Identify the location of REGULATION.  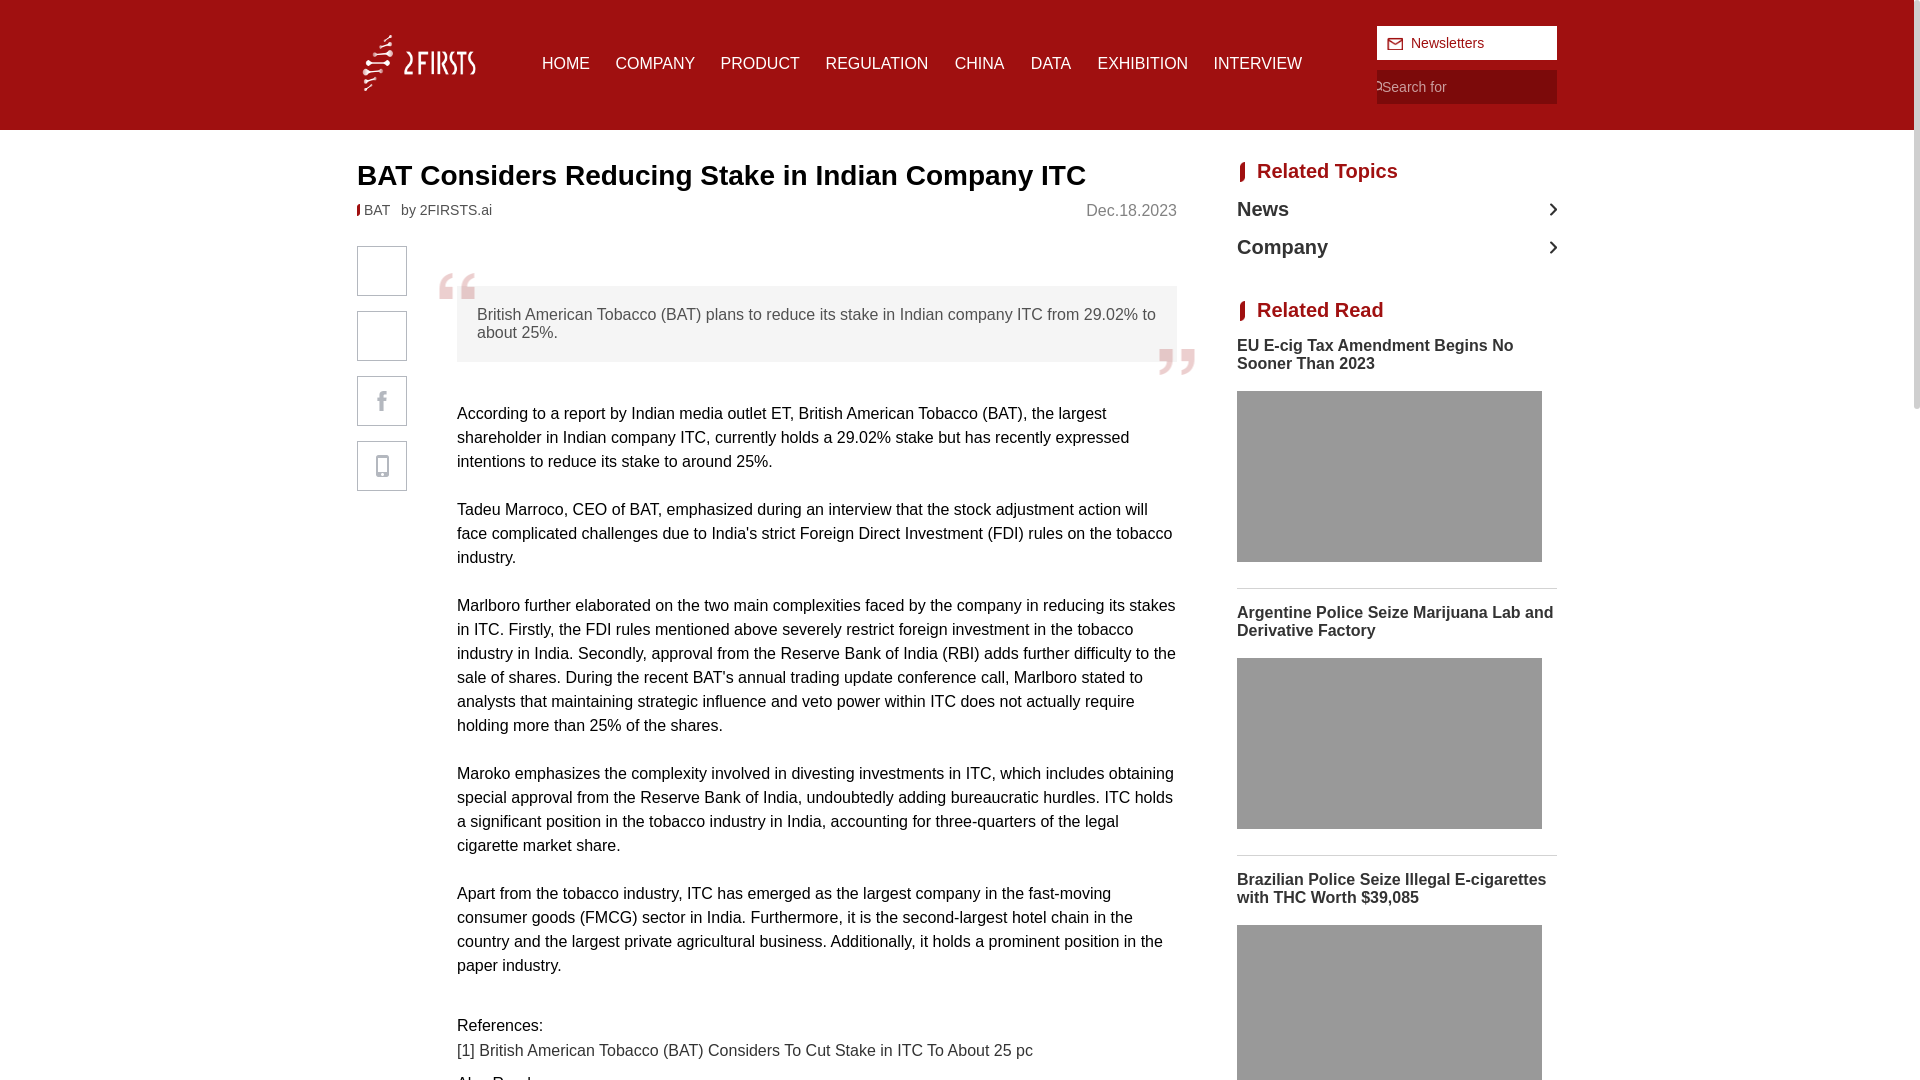
(877, 64).